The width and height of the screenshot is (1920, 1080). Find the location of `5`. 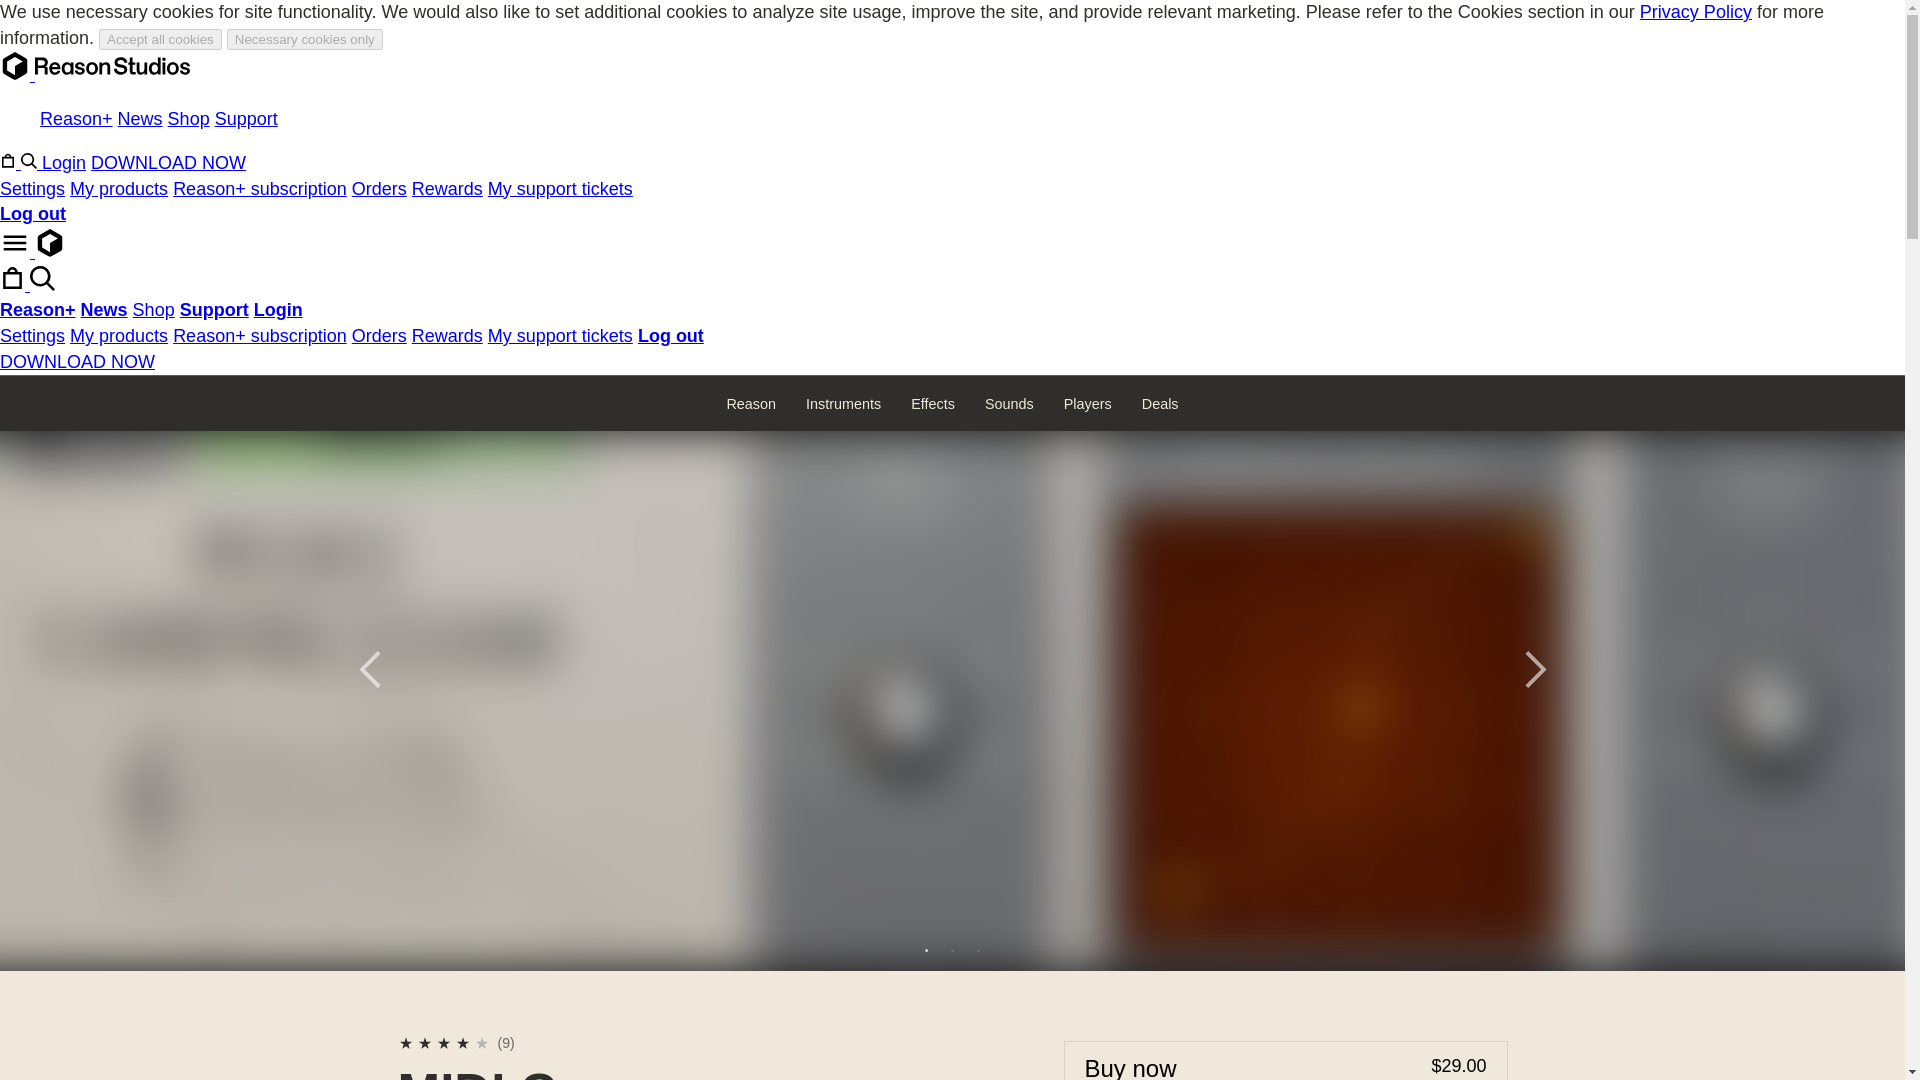

5 is located at coordinates (484, 1042).